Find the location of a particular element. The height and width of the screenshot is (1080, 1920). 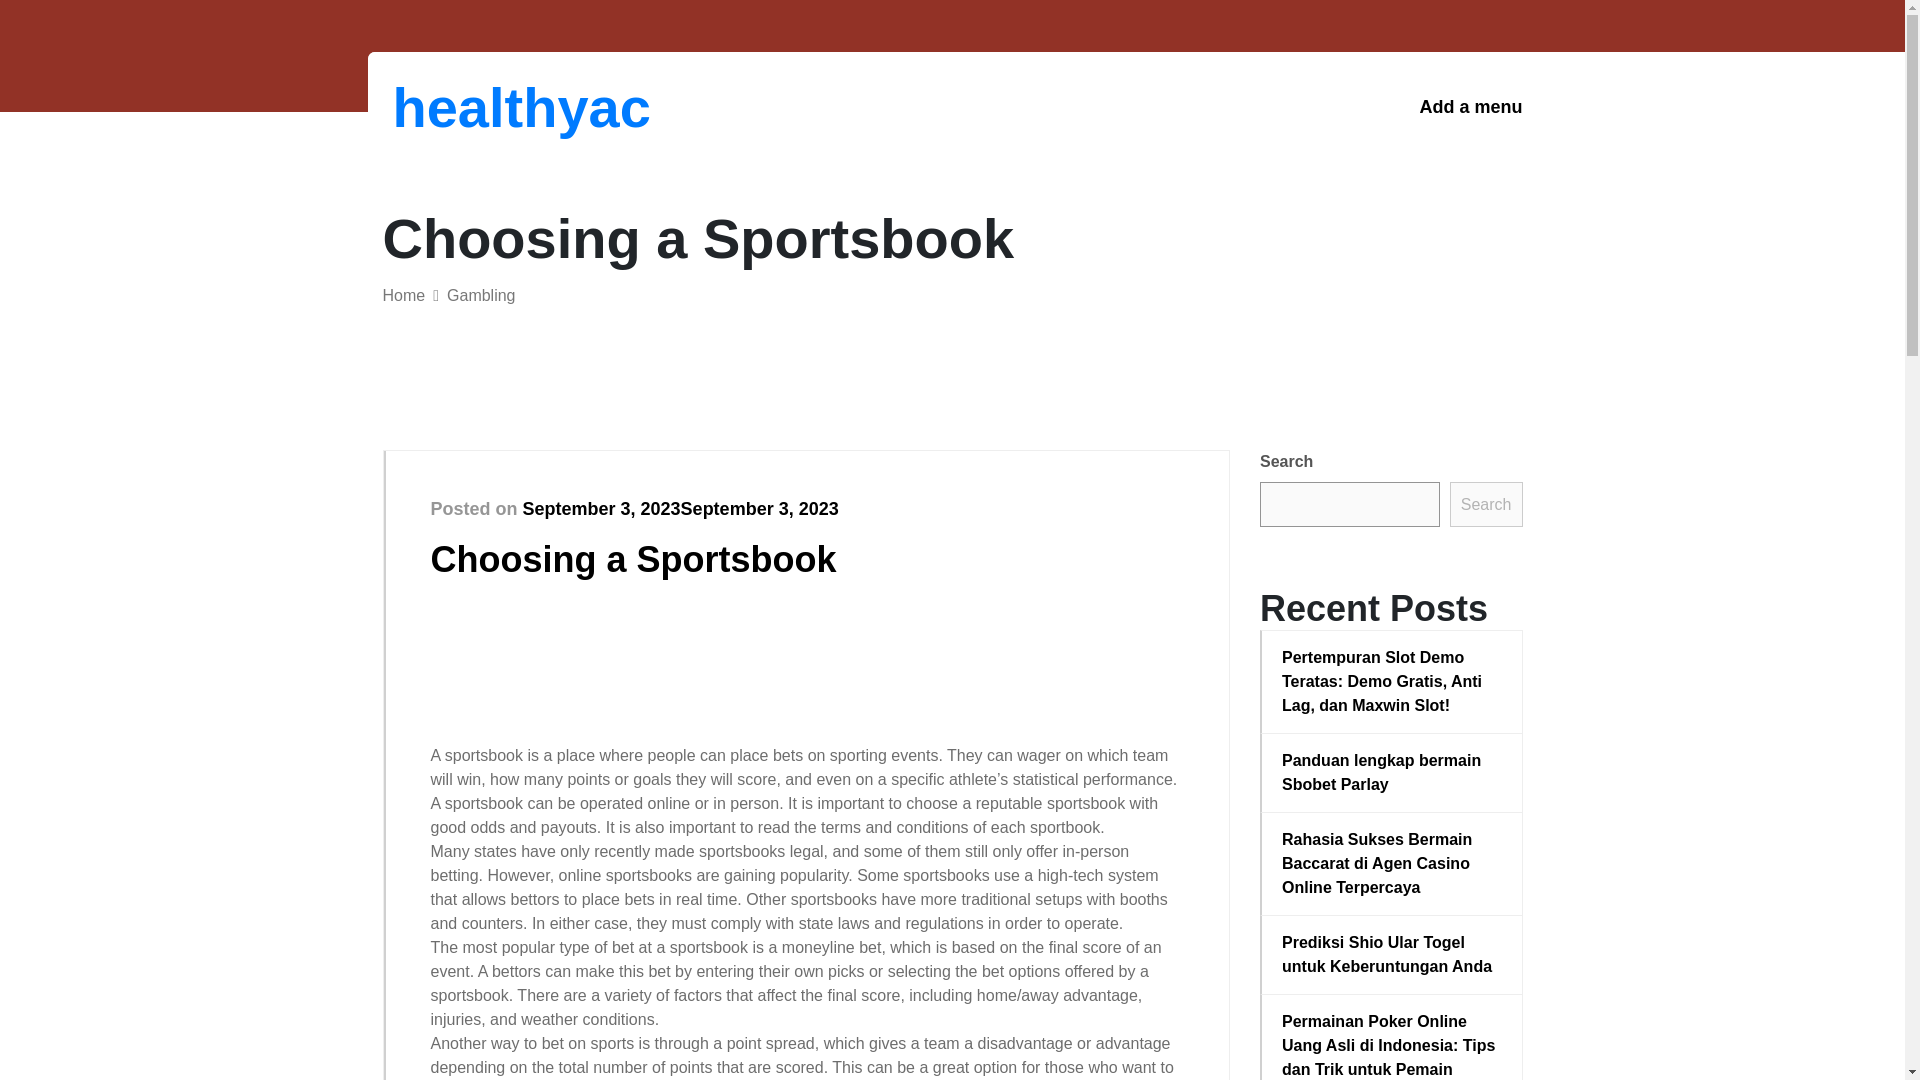

Panduan lengkap bermain Sbobet Parlay is located at coordinates (1392, 773).